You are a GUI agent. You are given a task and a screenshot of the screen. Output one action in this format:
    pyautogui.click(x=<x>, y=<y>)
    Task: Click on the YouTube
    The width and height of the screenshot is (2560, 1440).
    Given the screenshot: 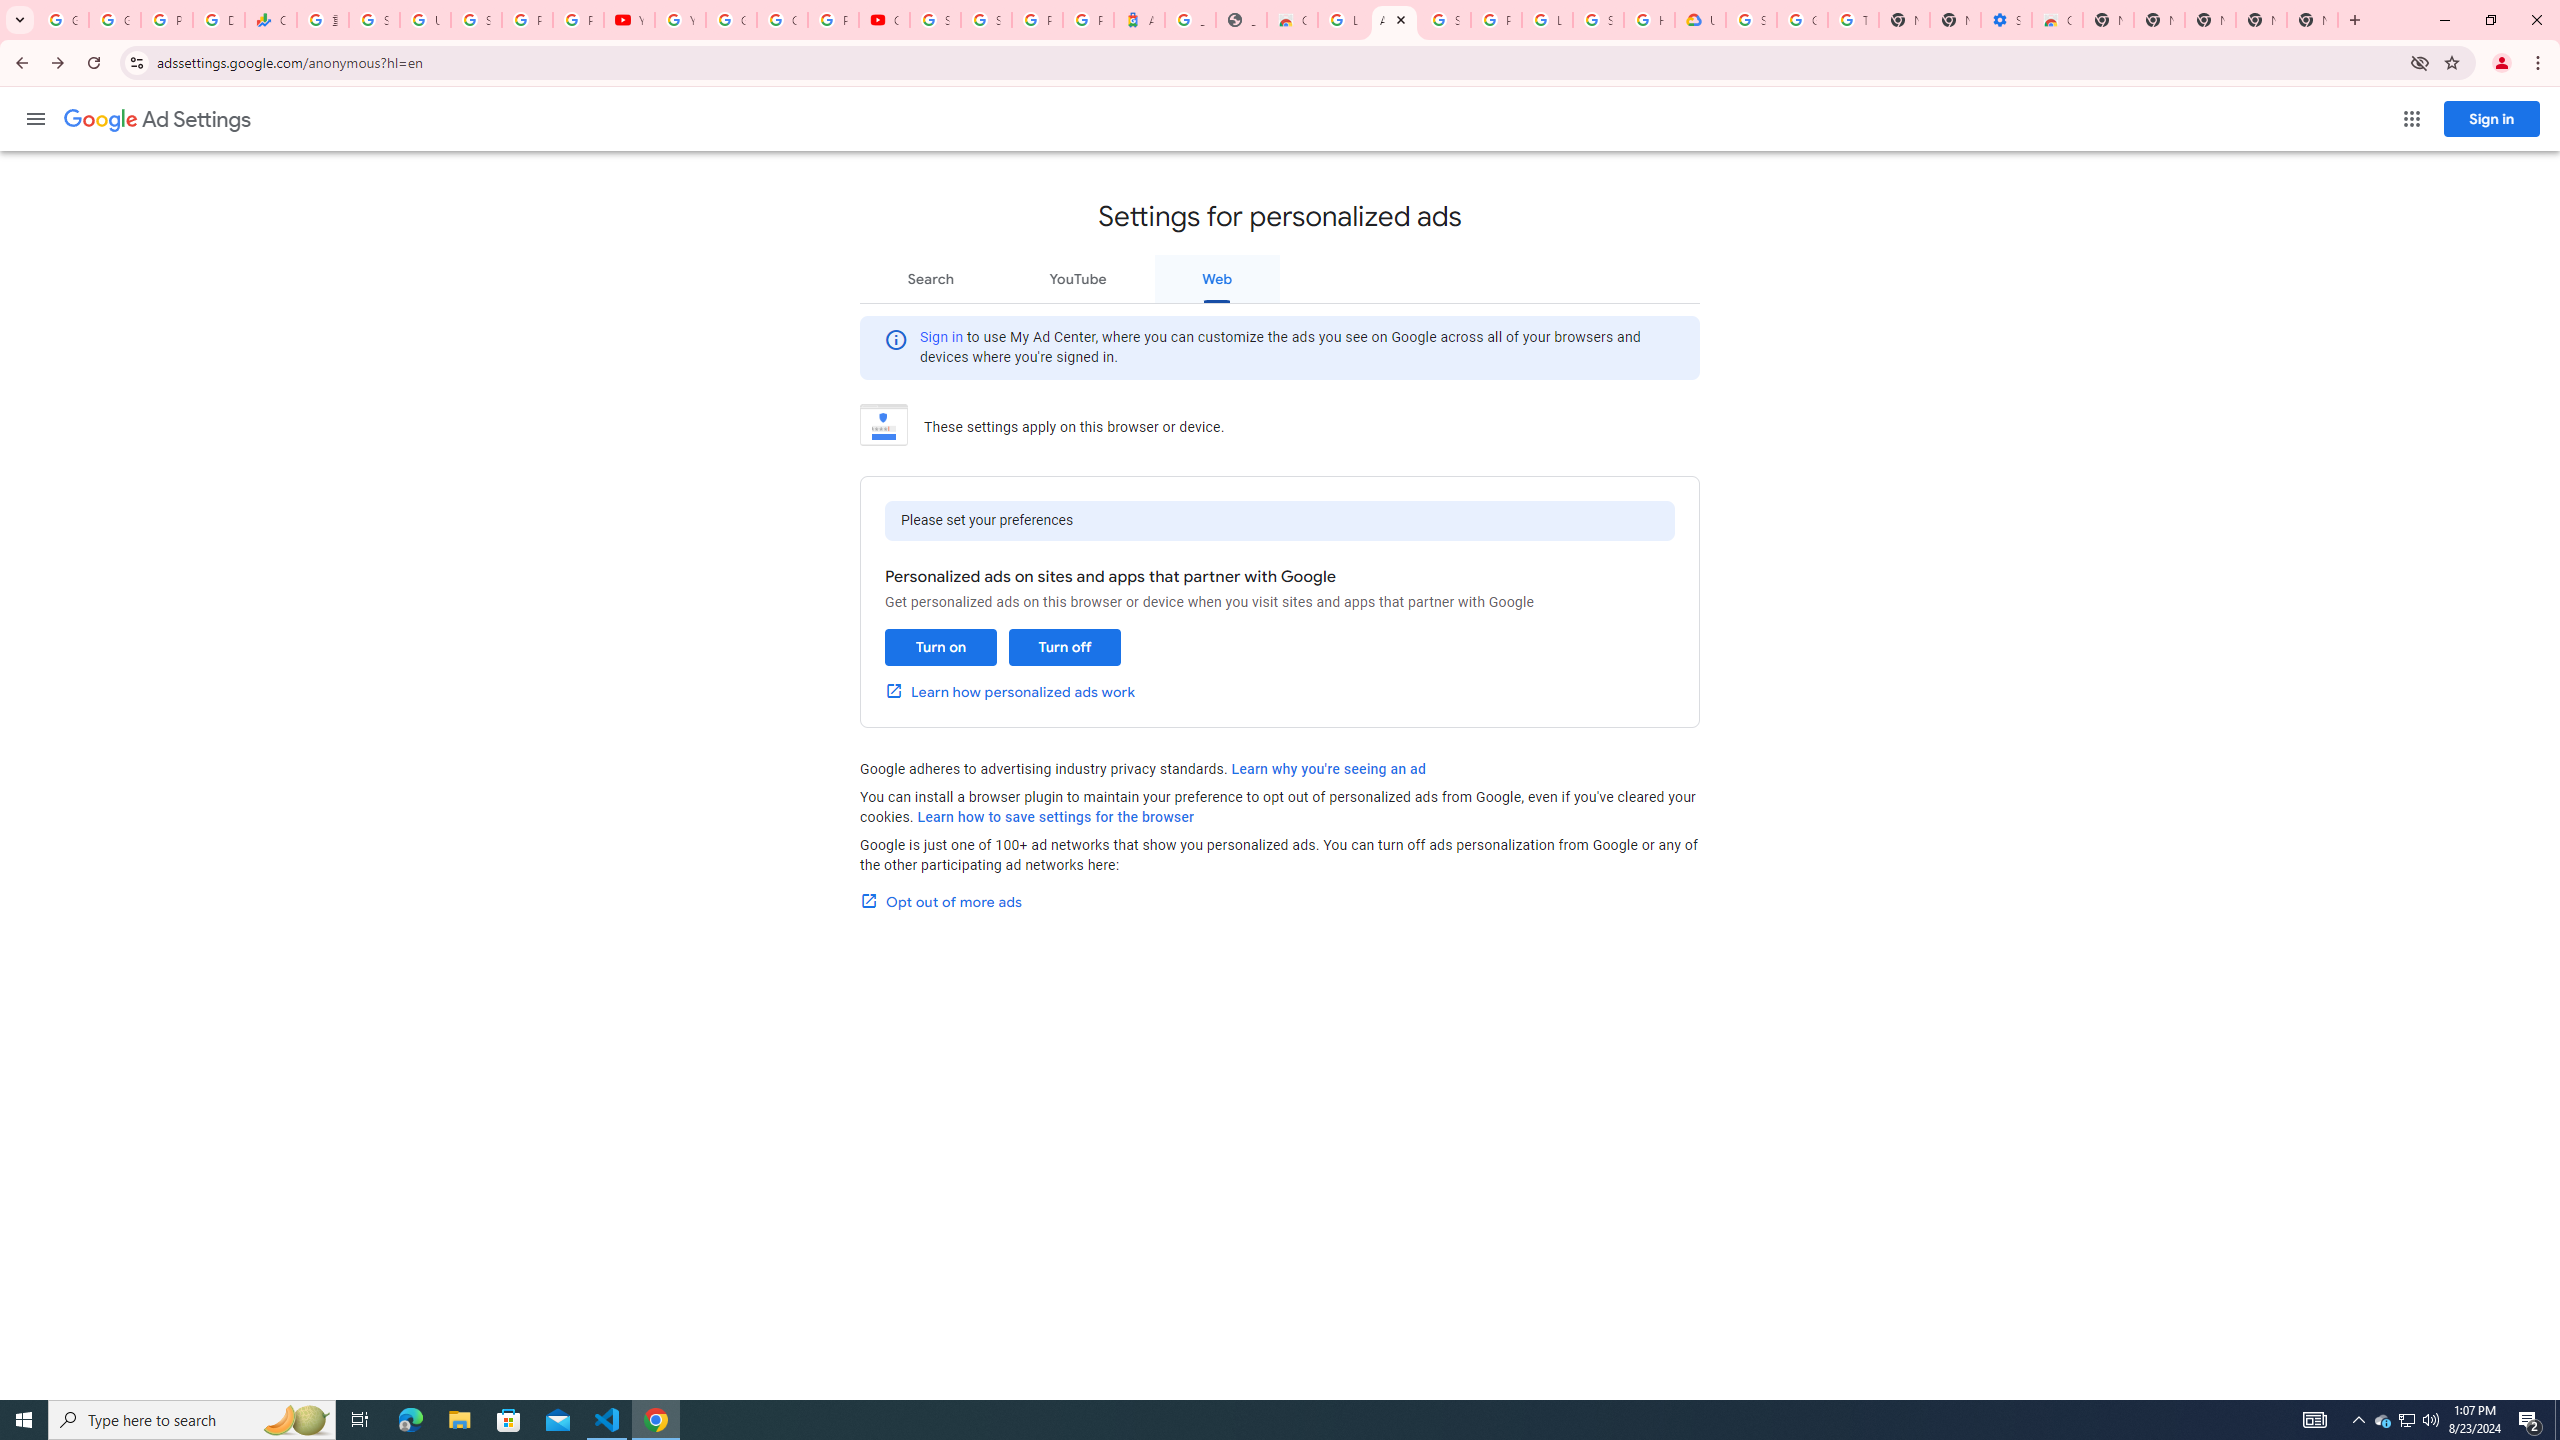 What is the action you would take?
    pyautogui.click(x=680, y=20)
    